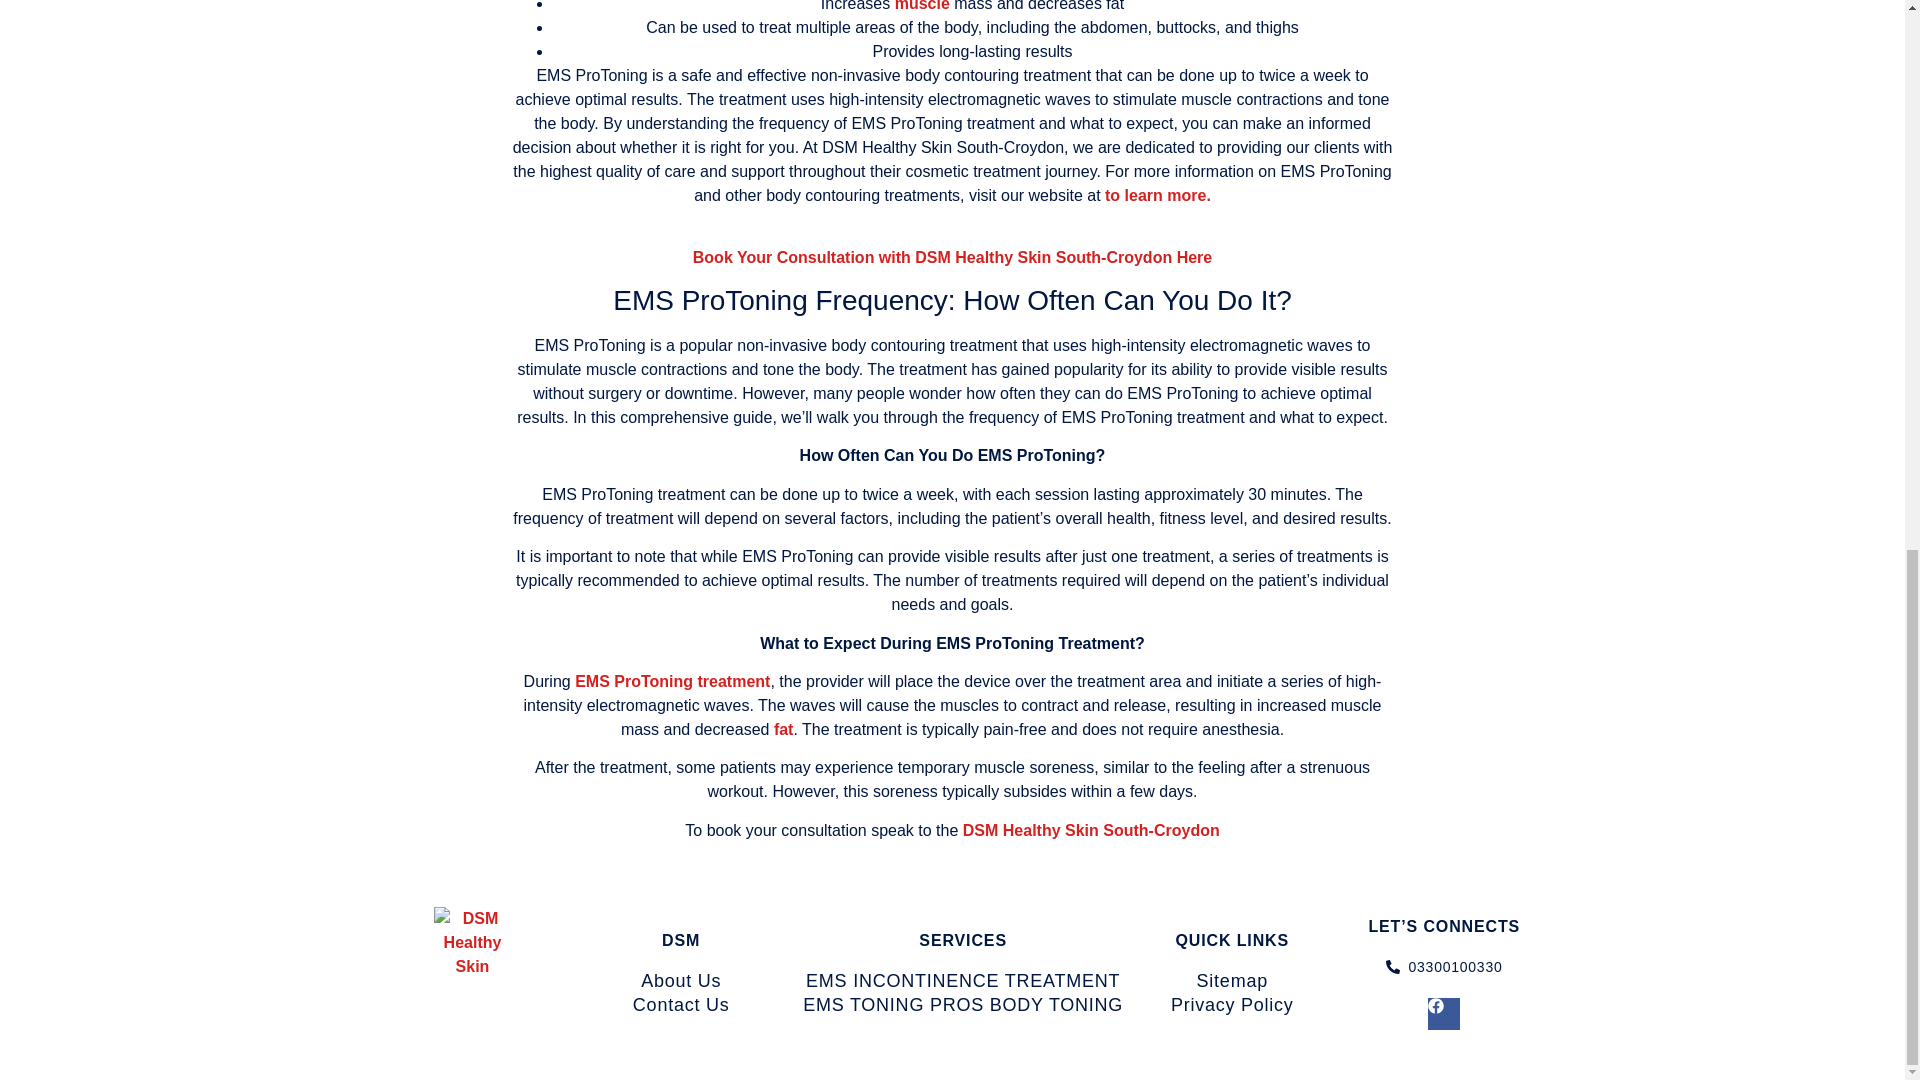 This screenshot has width=1920, height=1080. What do you see at coordinates (964, 1004) in the screenshot?
I see `EMS TONING PROS BODY TONING` at bounding box center [964, 1004].